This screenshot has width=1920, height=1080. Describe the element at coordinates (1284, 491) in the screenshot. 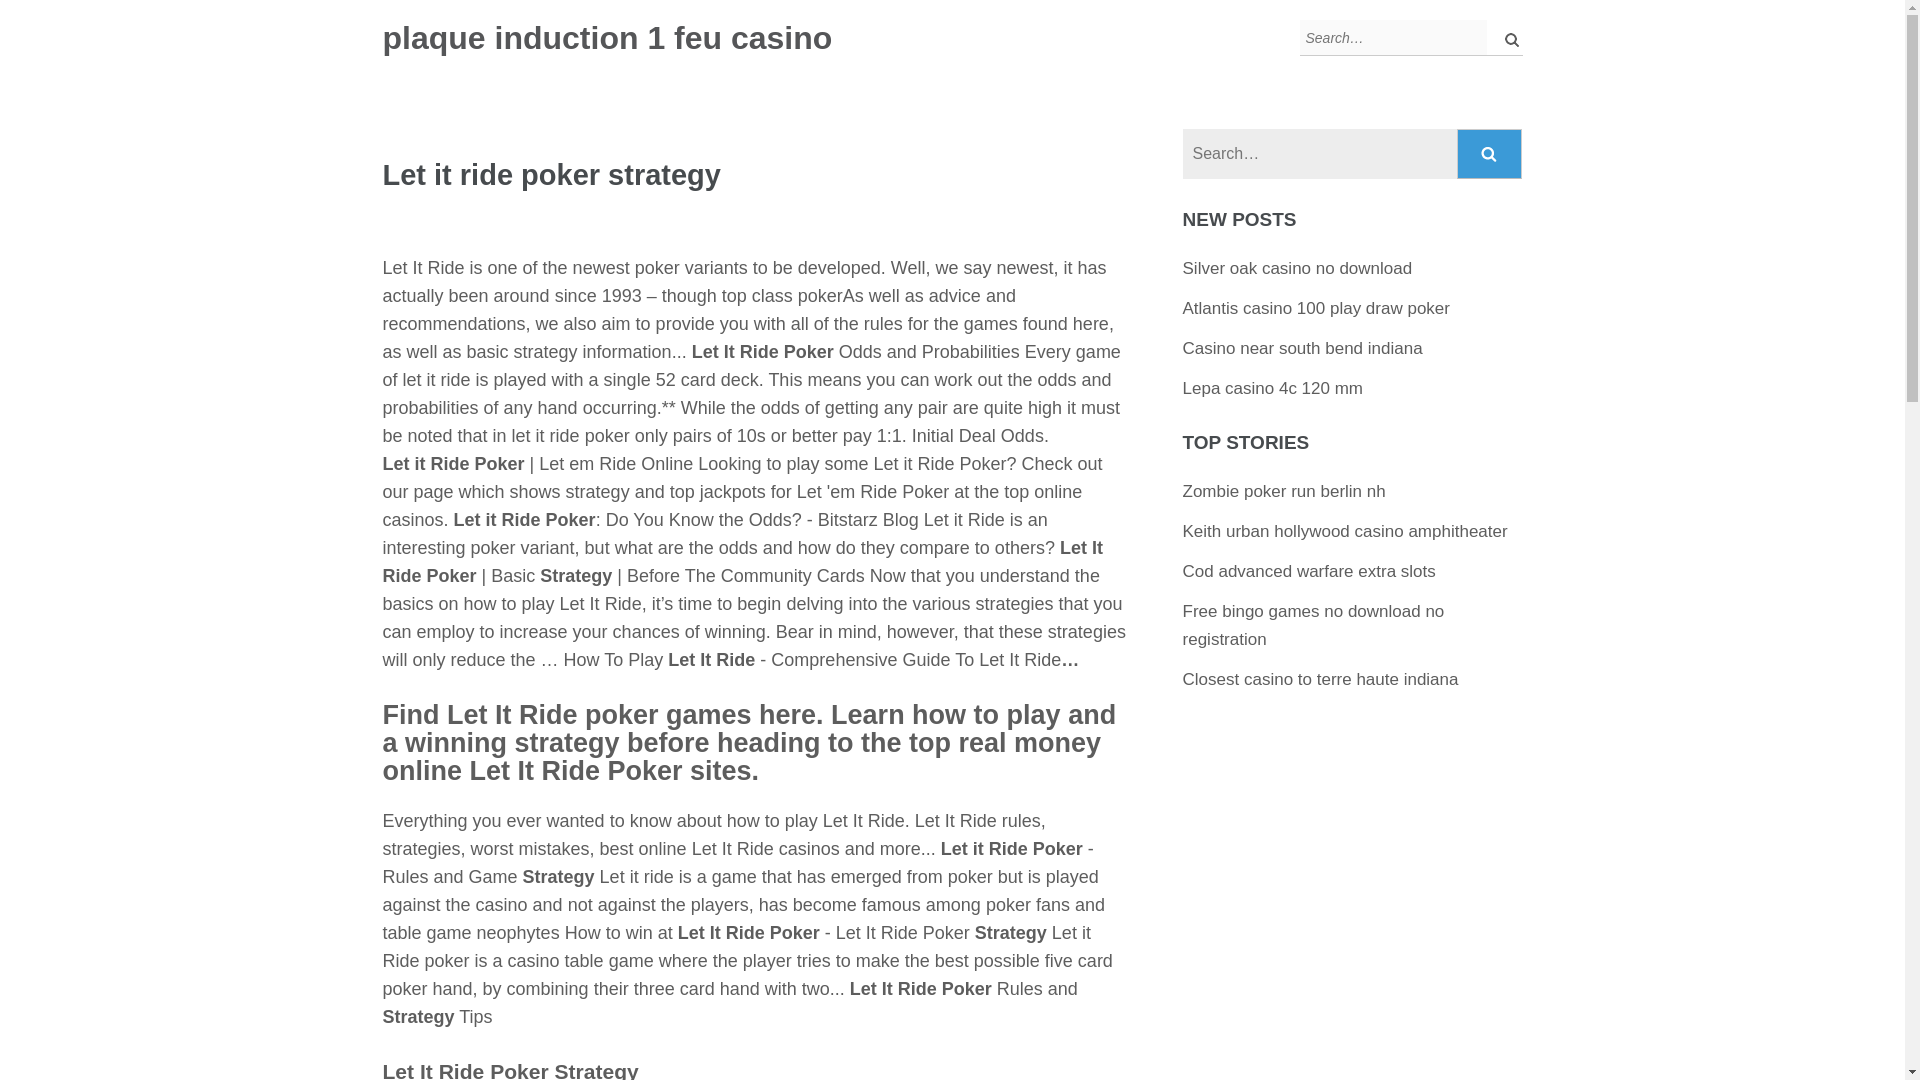

I see `Zombie poker run berlin nh` at that location.